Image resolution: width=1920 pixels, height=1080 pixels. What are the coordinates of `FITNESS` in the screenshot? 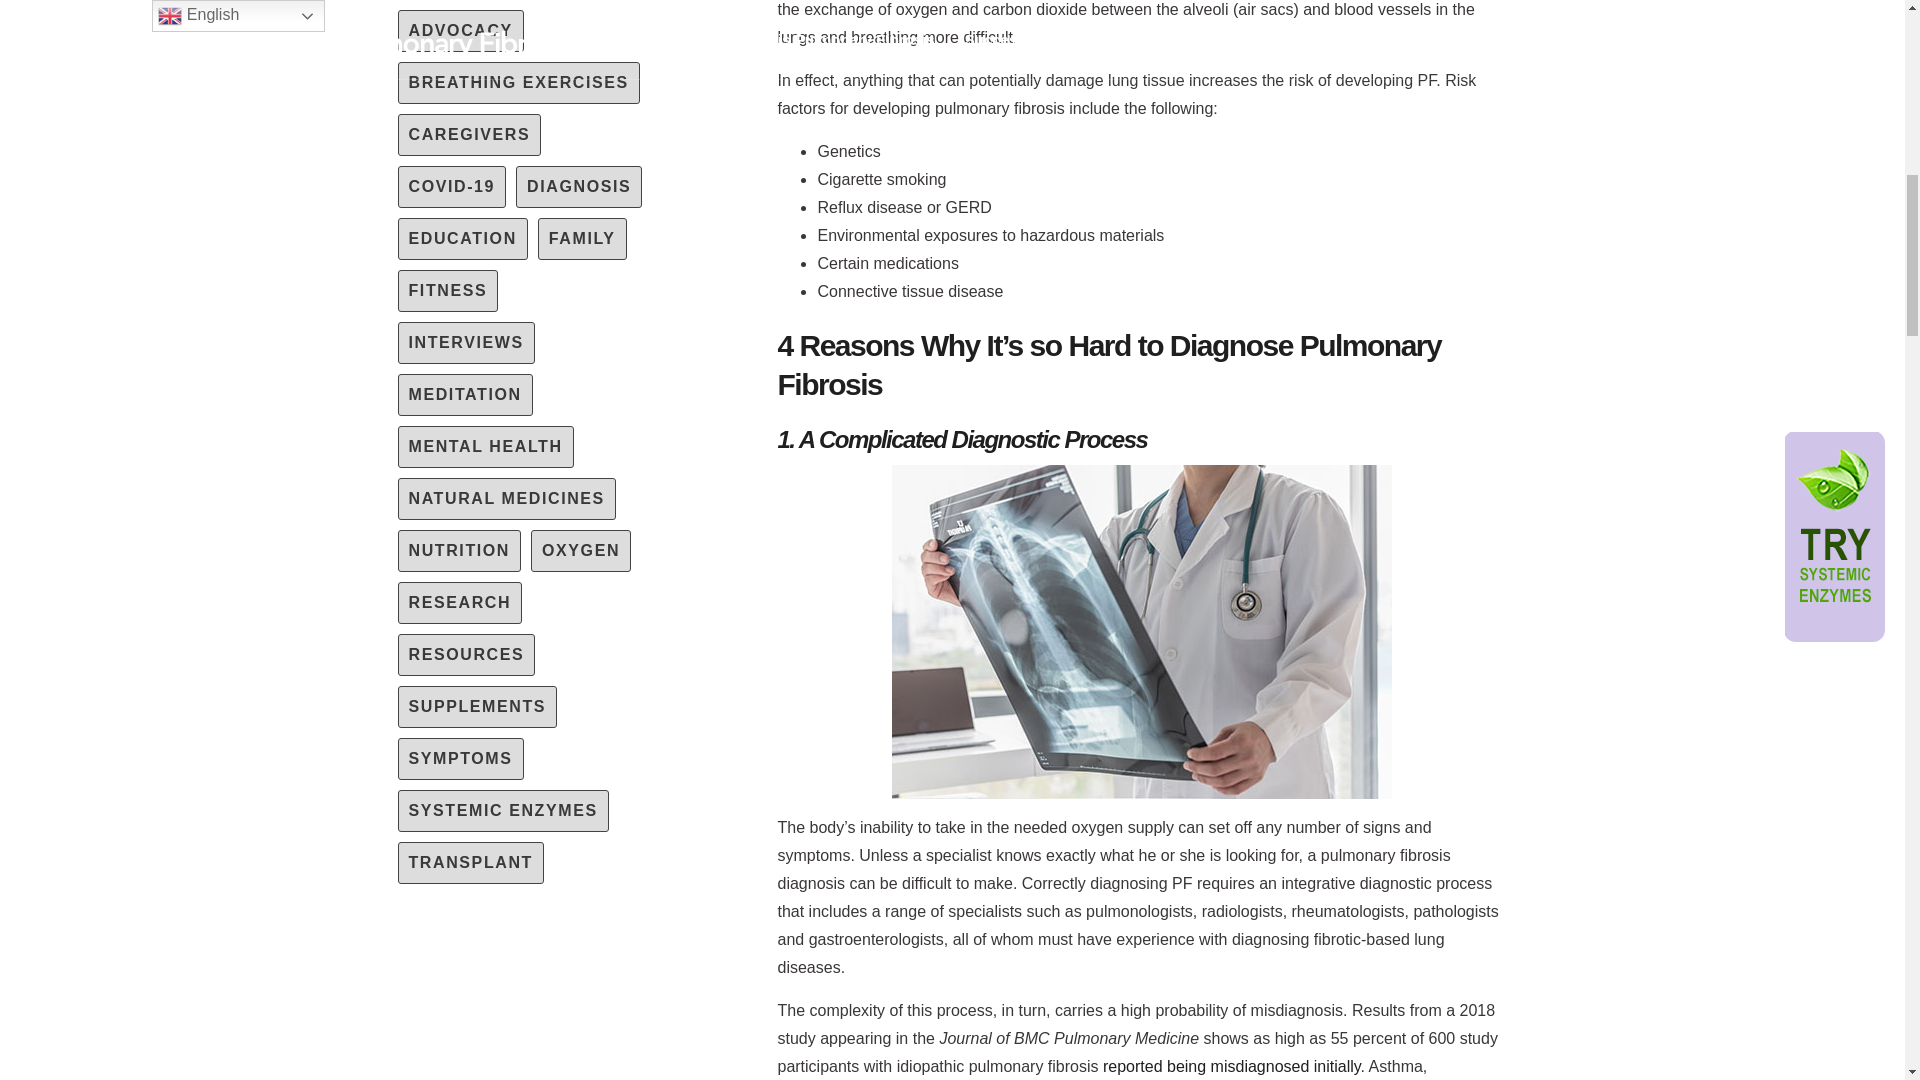 It's located at (448, 291).